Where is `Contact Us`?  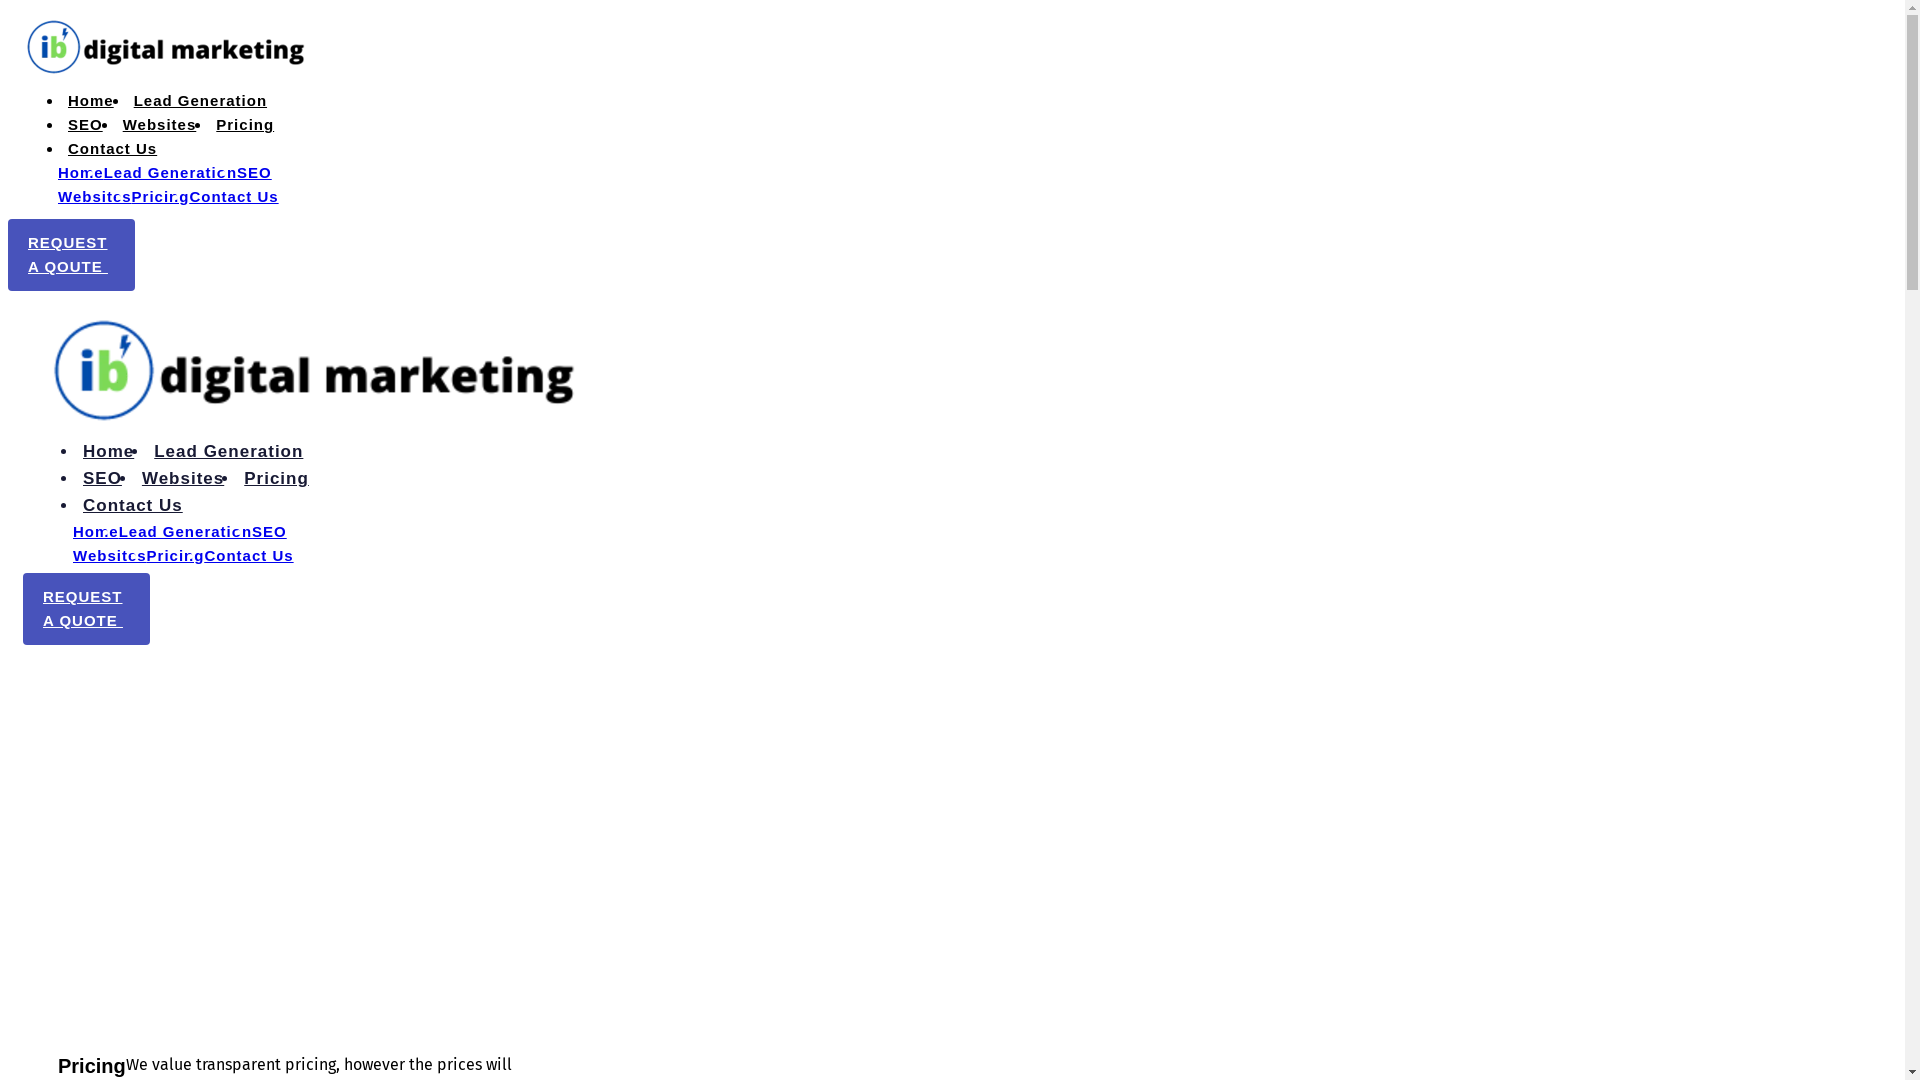 Contact Us is located at coordinates (133, 506).